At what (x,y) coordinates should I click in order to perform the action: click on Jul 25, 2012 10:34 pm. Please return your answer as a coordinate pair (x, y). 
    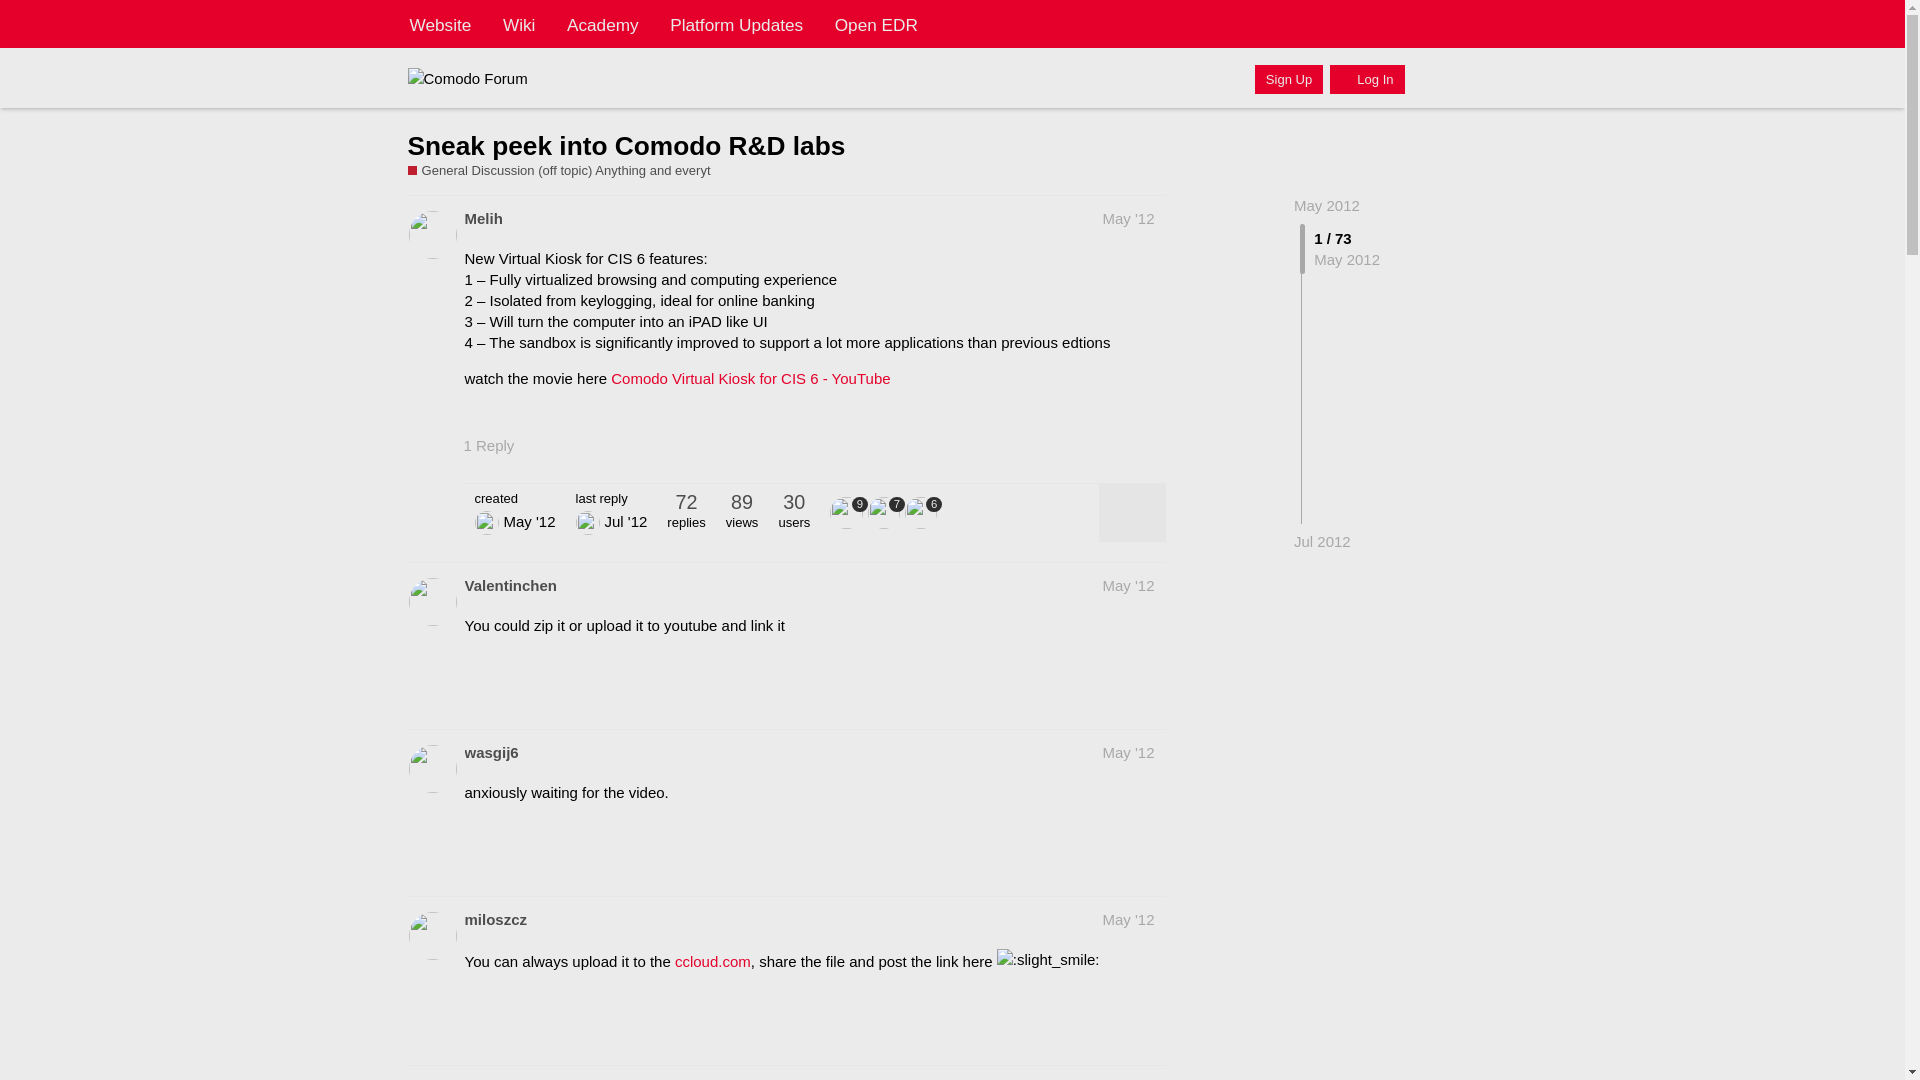
    Looking at the image, I should click on (1322, 541).